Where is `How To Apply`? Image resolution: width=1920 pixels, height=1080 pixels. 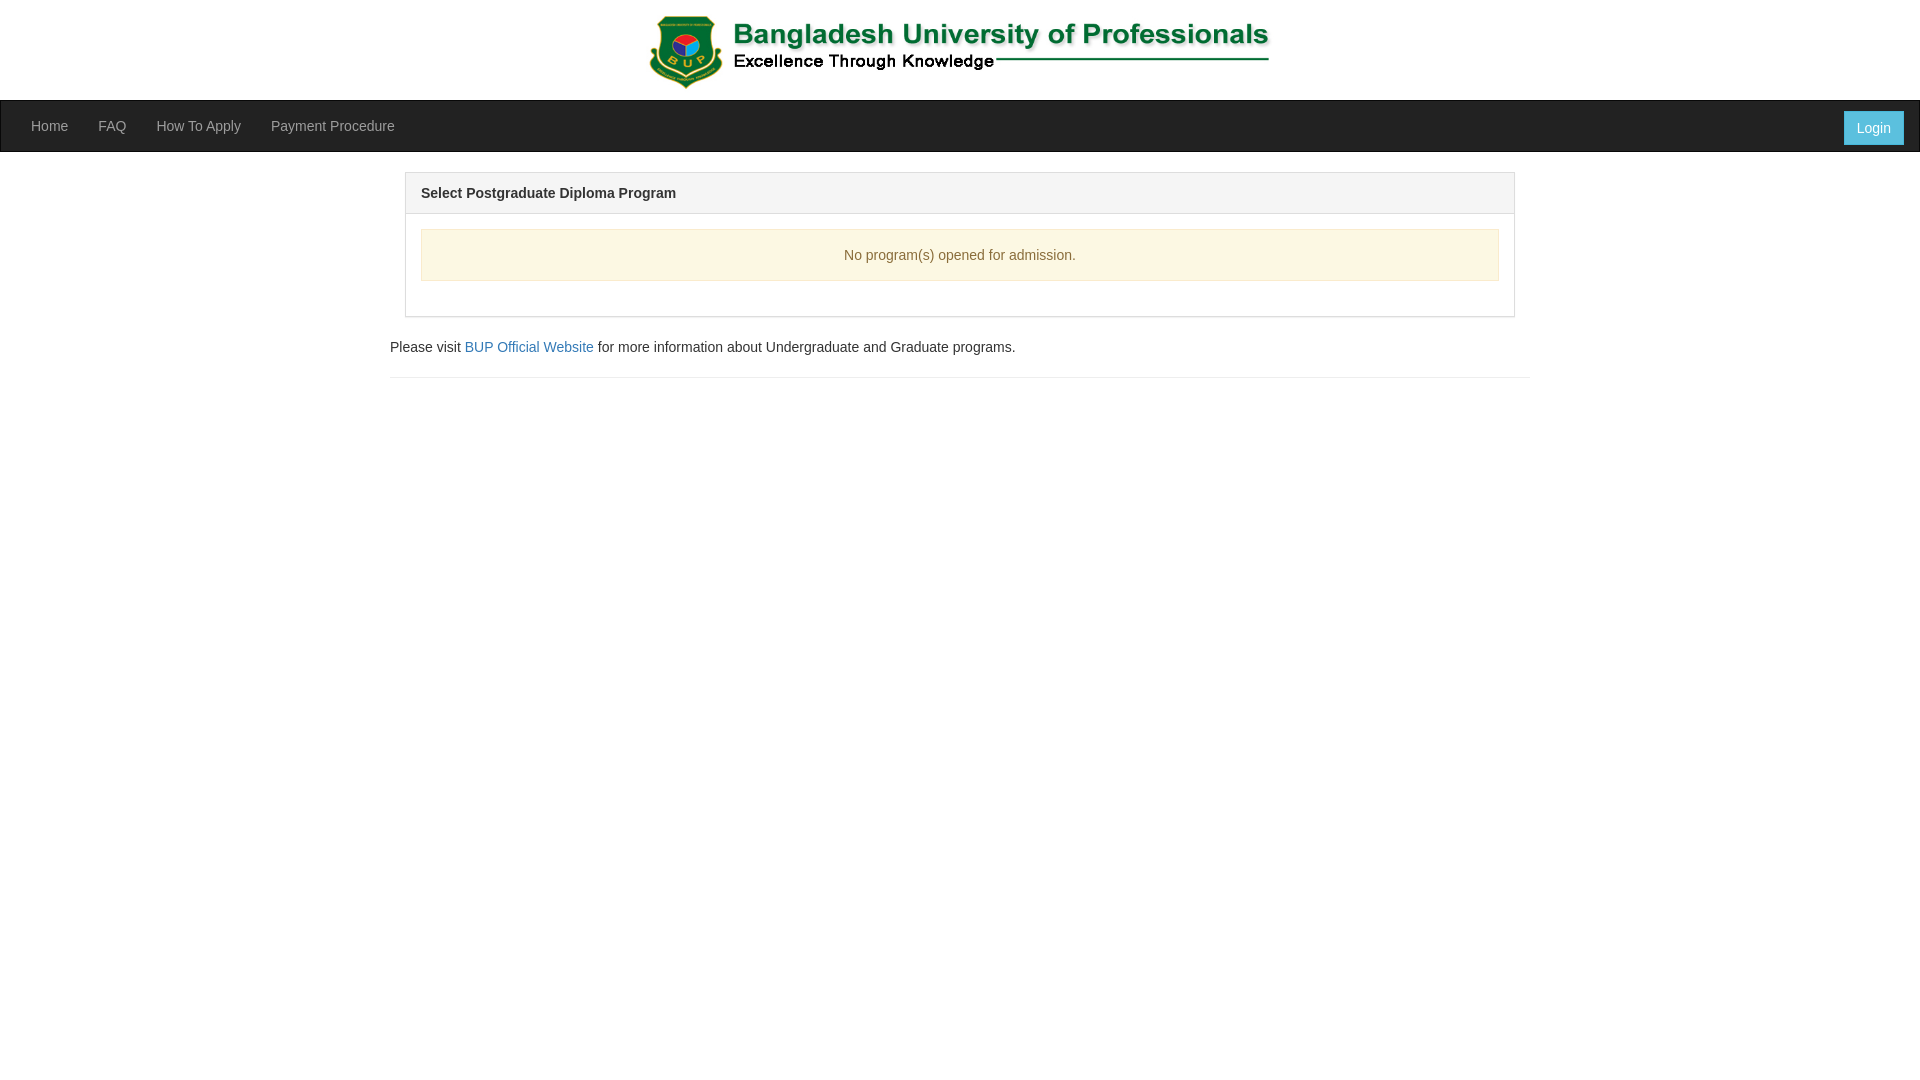 How To Apply is located at coordinates (198, 126).